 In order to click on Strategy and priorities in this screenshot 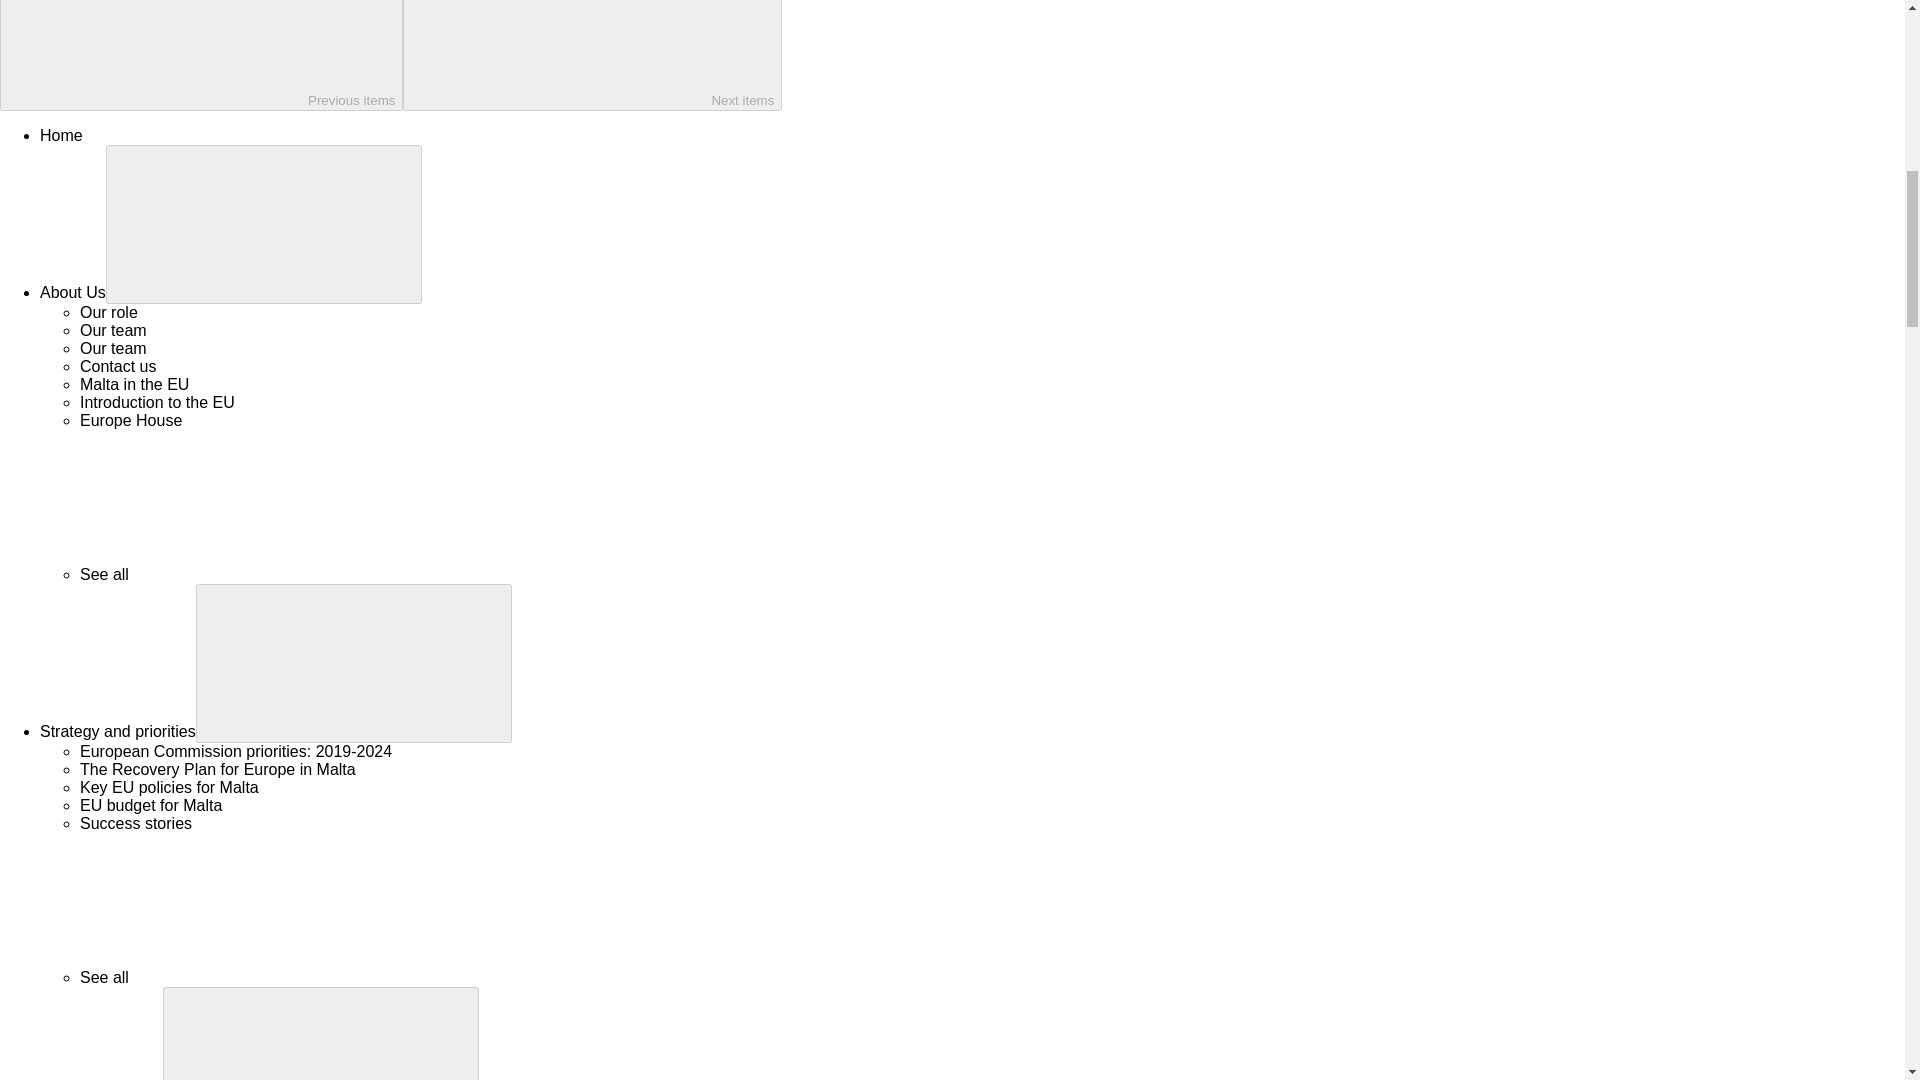, I will do `click(118, 730)`.